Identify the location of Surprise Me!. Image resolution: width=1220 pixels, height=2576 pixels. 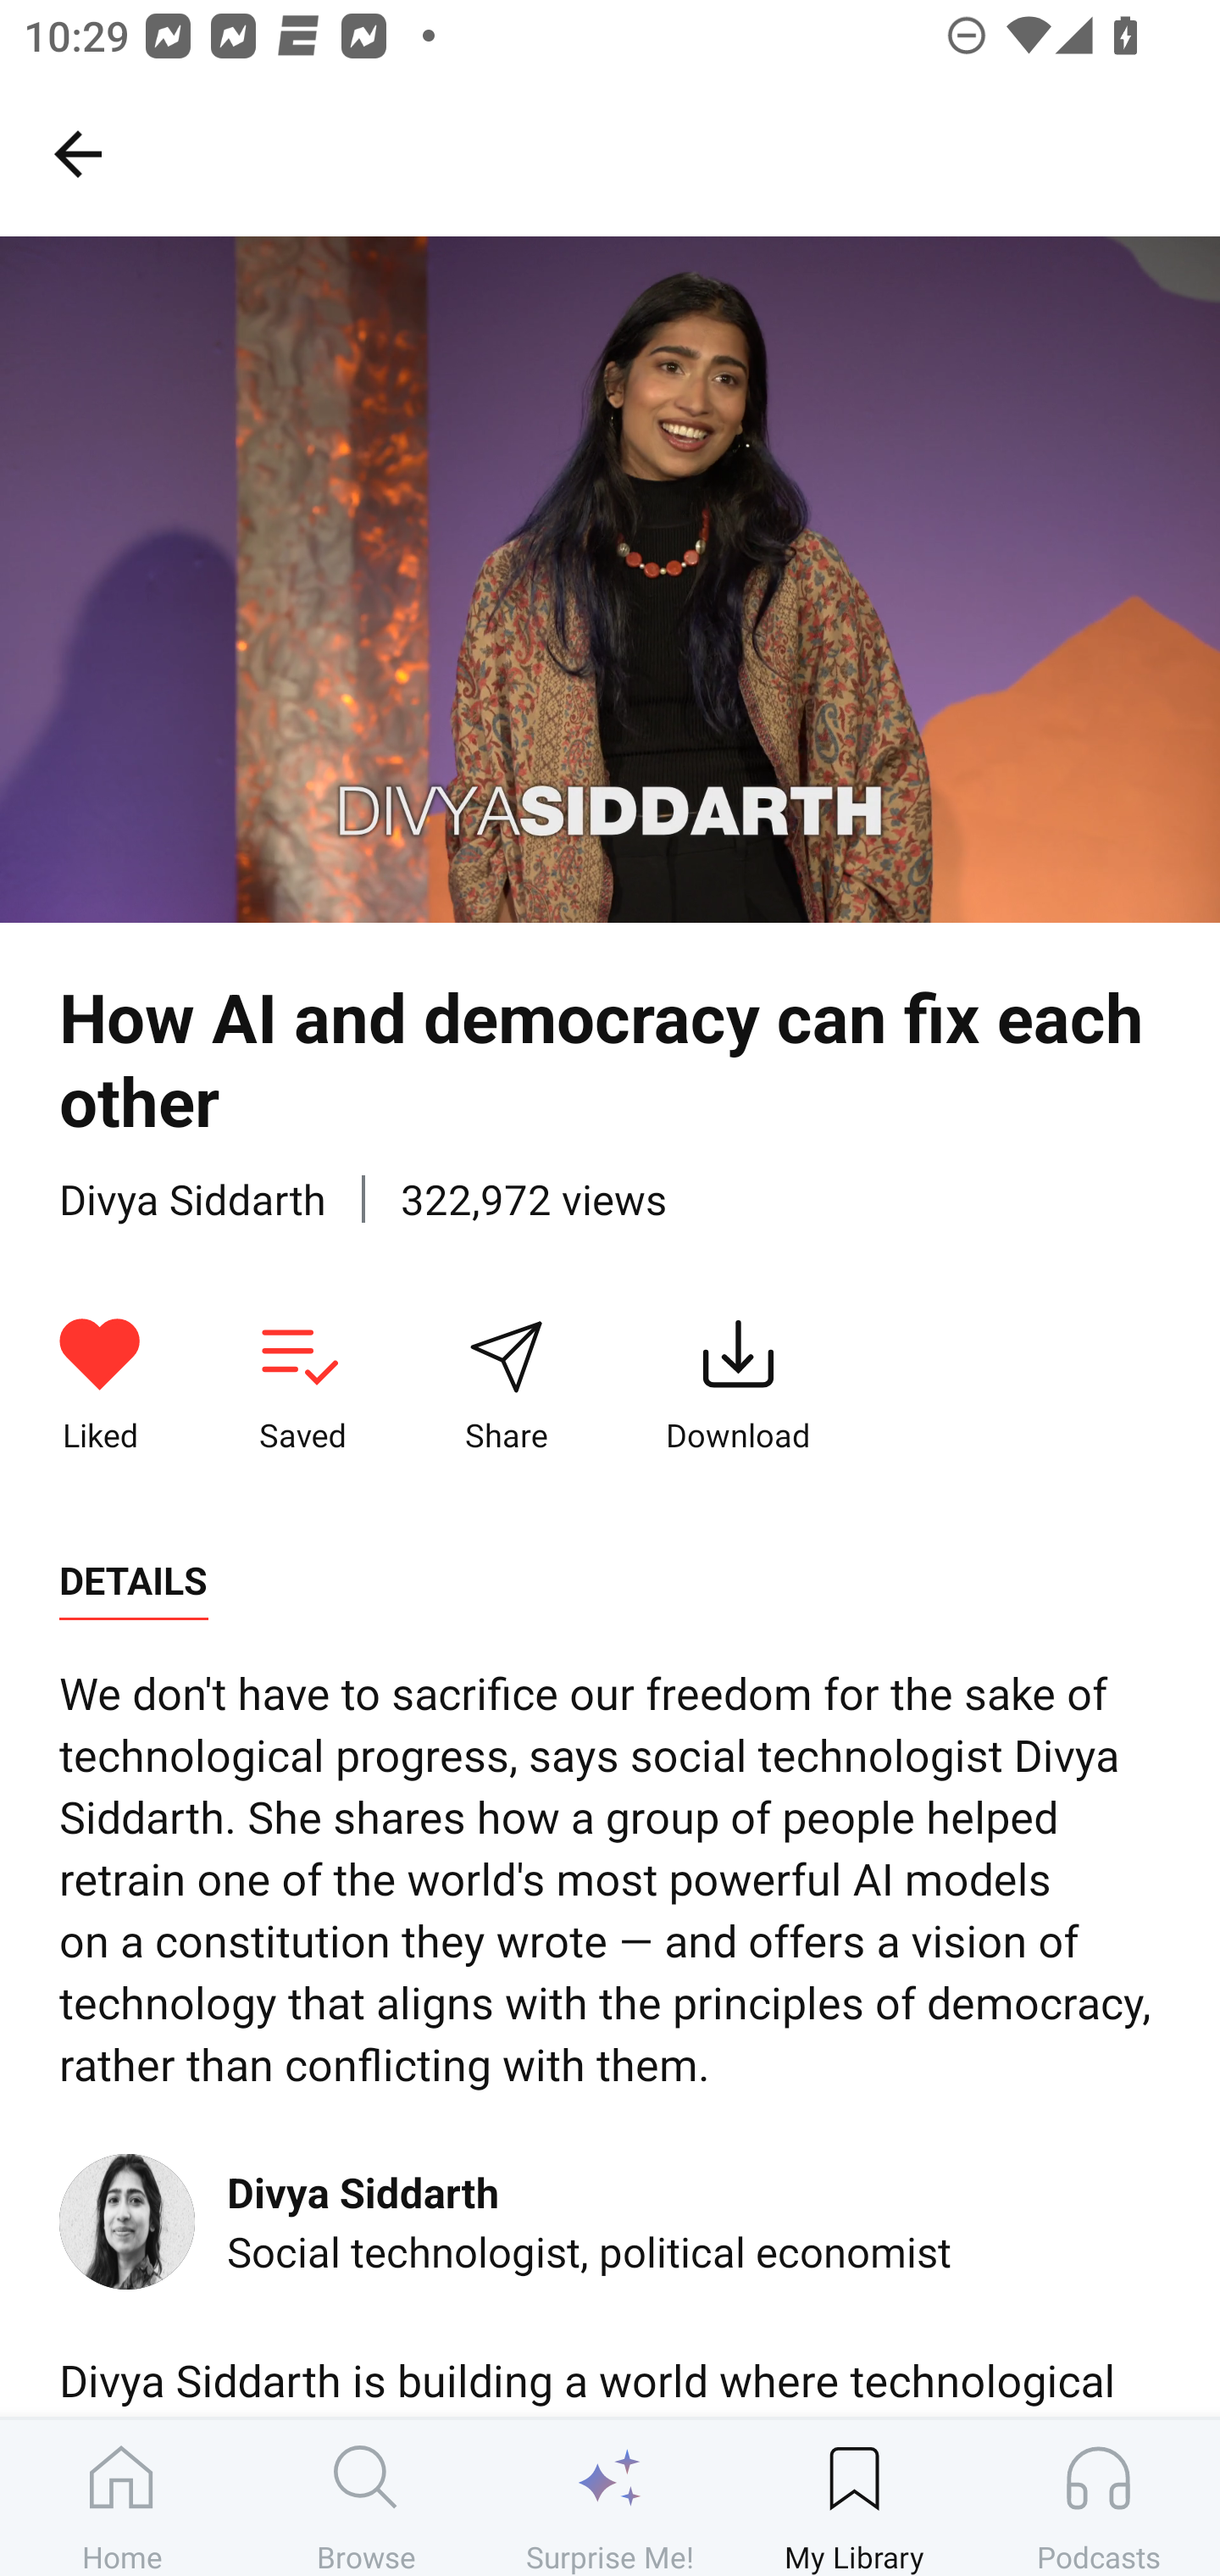
(610, 2497).